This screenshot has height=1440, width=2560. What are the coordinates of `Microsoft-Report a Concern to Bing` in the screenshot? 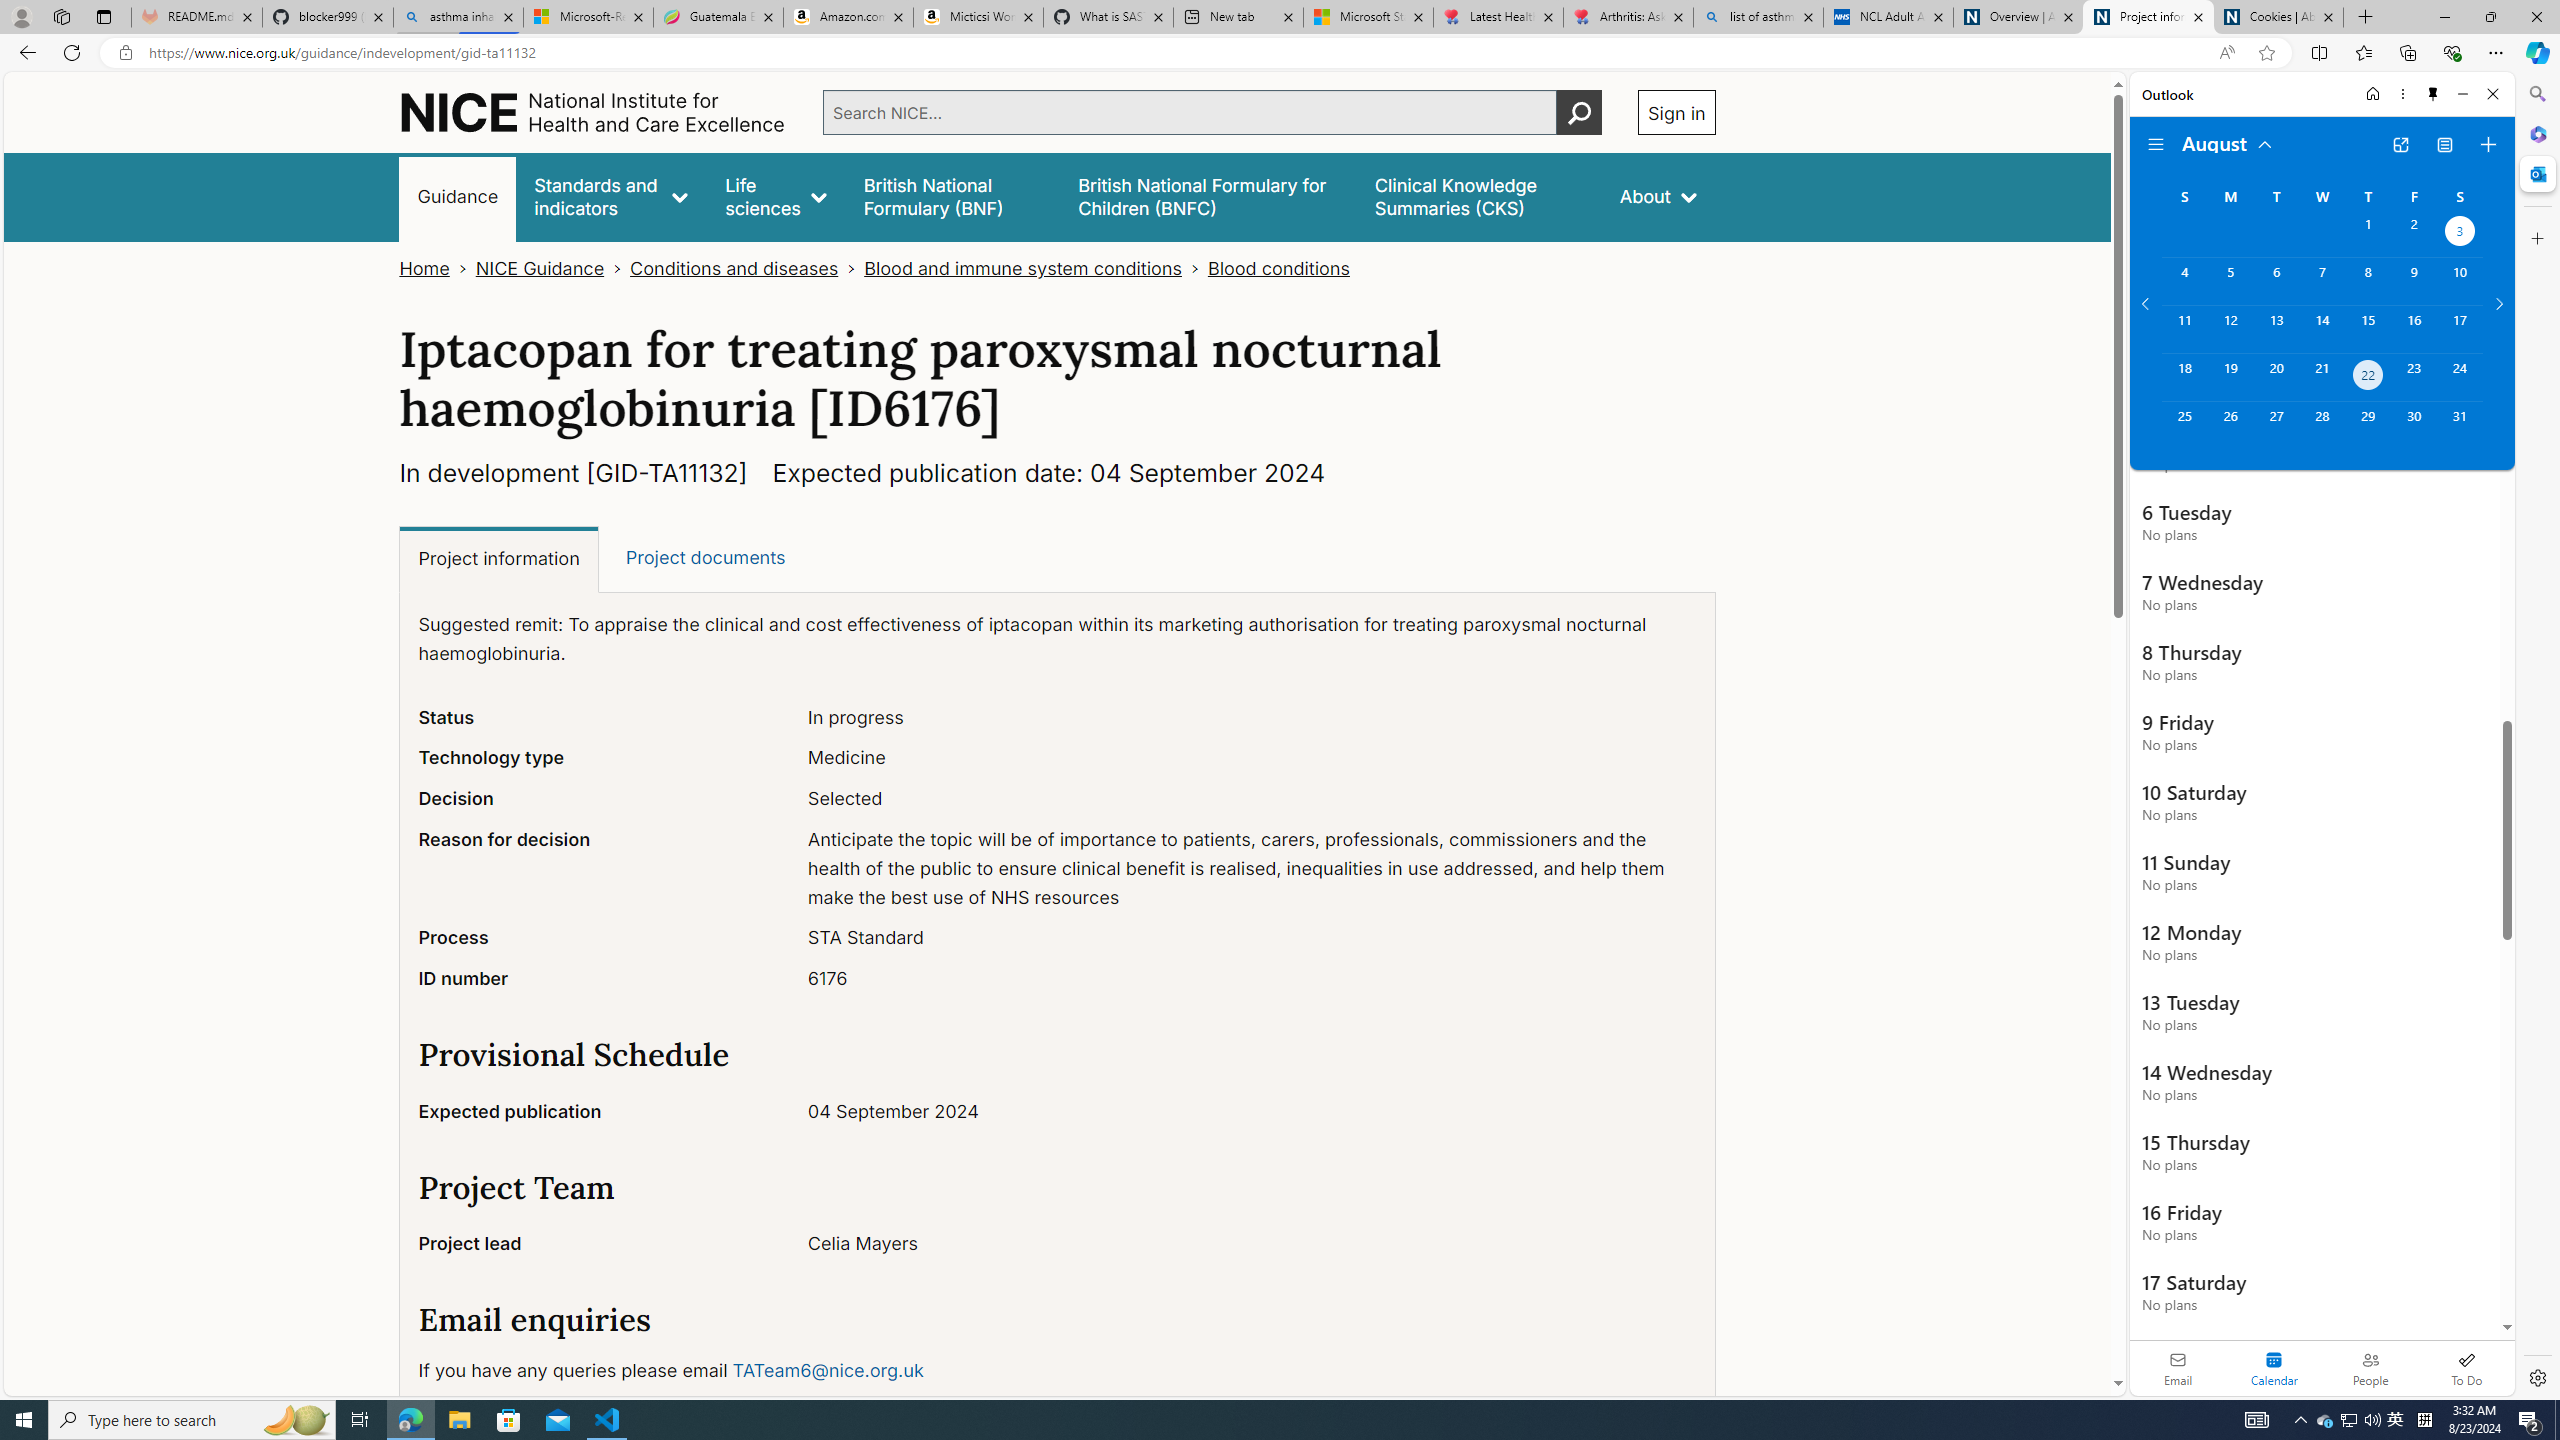 It's located at (588, 17).